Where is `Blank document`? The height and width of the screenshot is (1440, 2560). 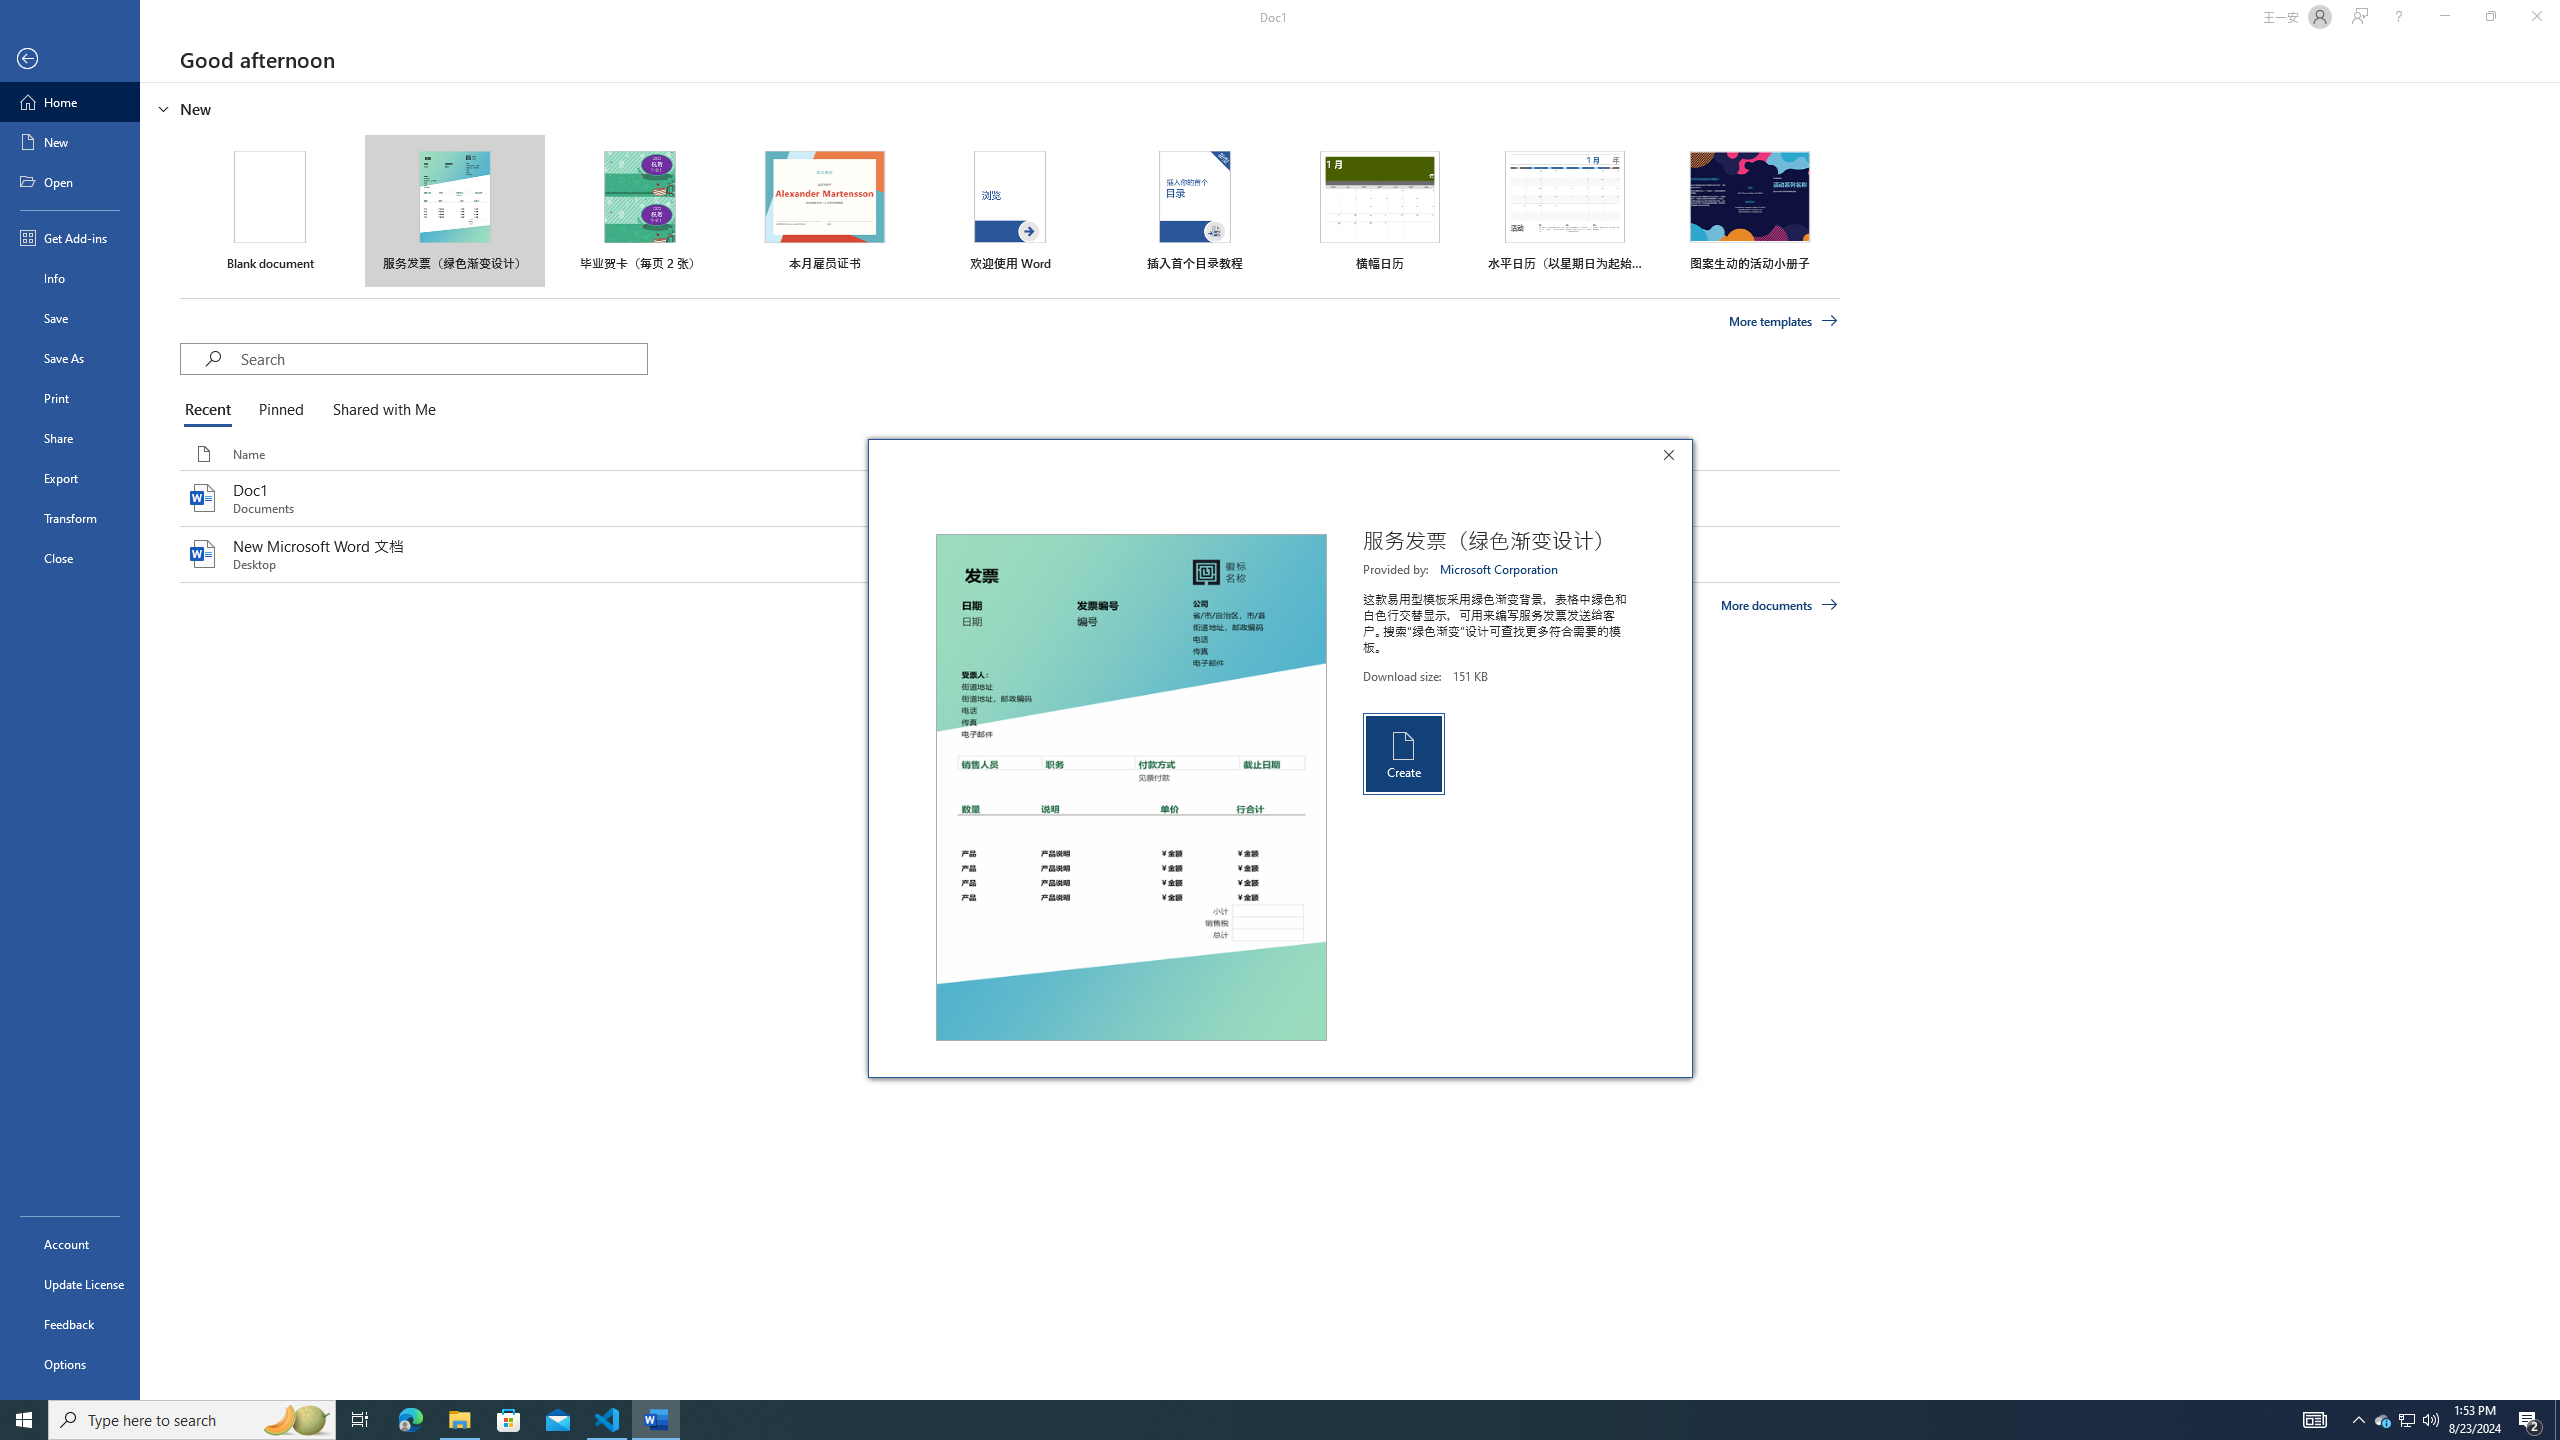 Blank document is located at coordinates (270, 210).